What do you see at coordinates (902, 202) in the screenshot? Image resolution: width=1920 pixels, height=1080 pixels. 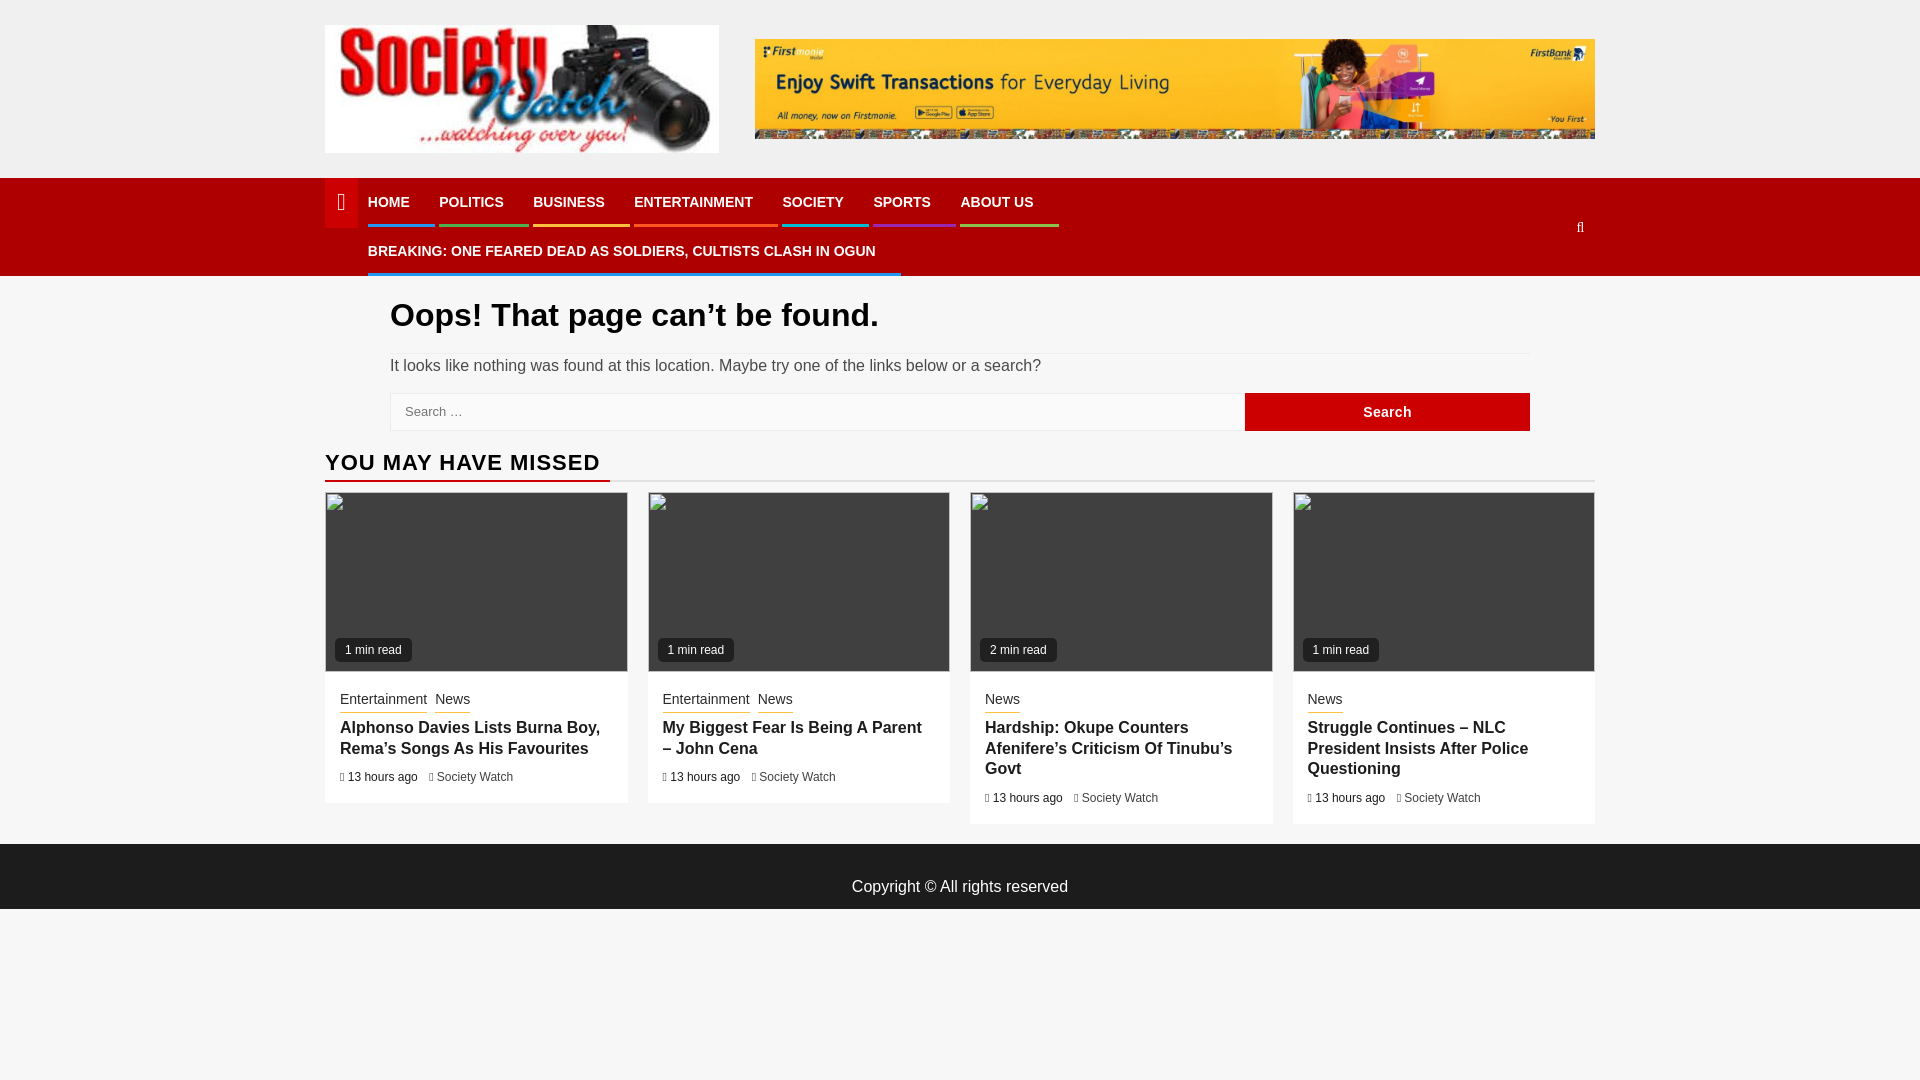 I see `SPORTS` at bounding box center [902, 202].